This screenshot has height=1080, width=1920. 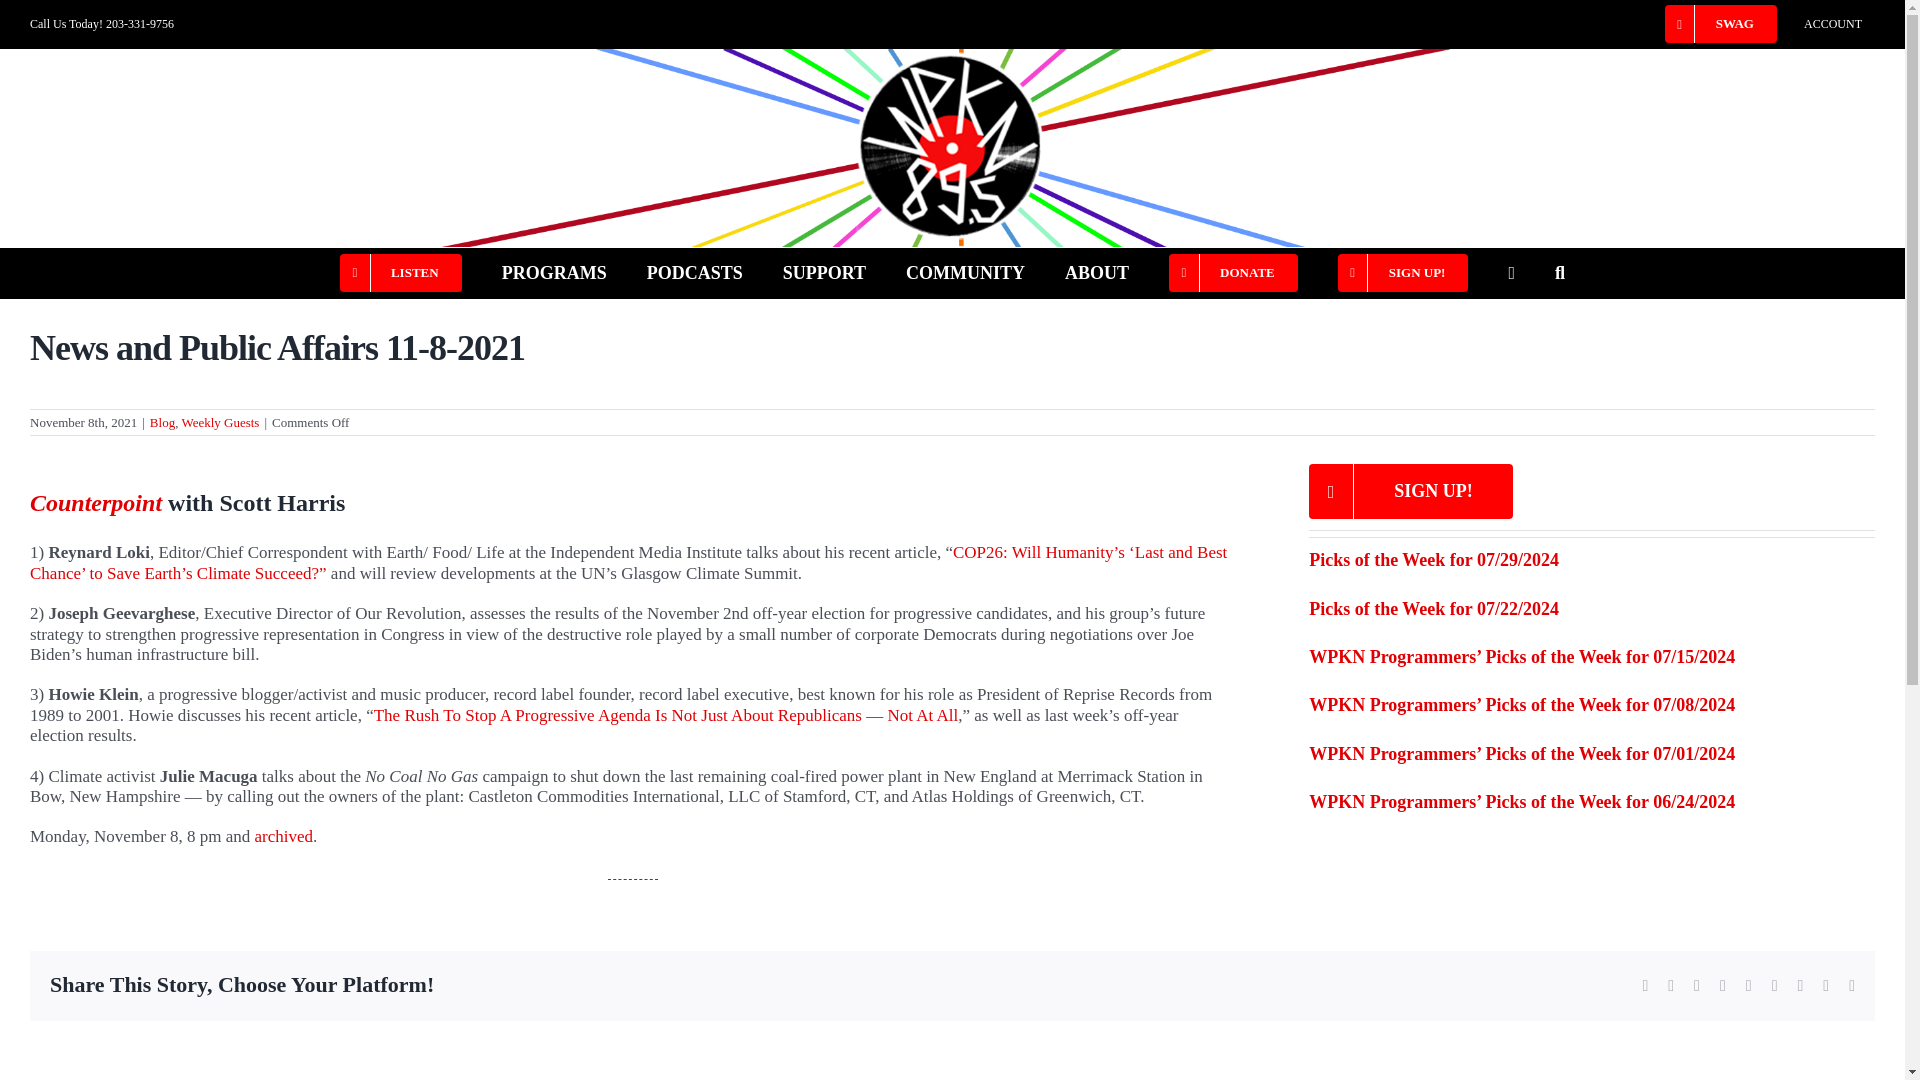 I want to click on PODCASTS, so click(x=695, y=273).